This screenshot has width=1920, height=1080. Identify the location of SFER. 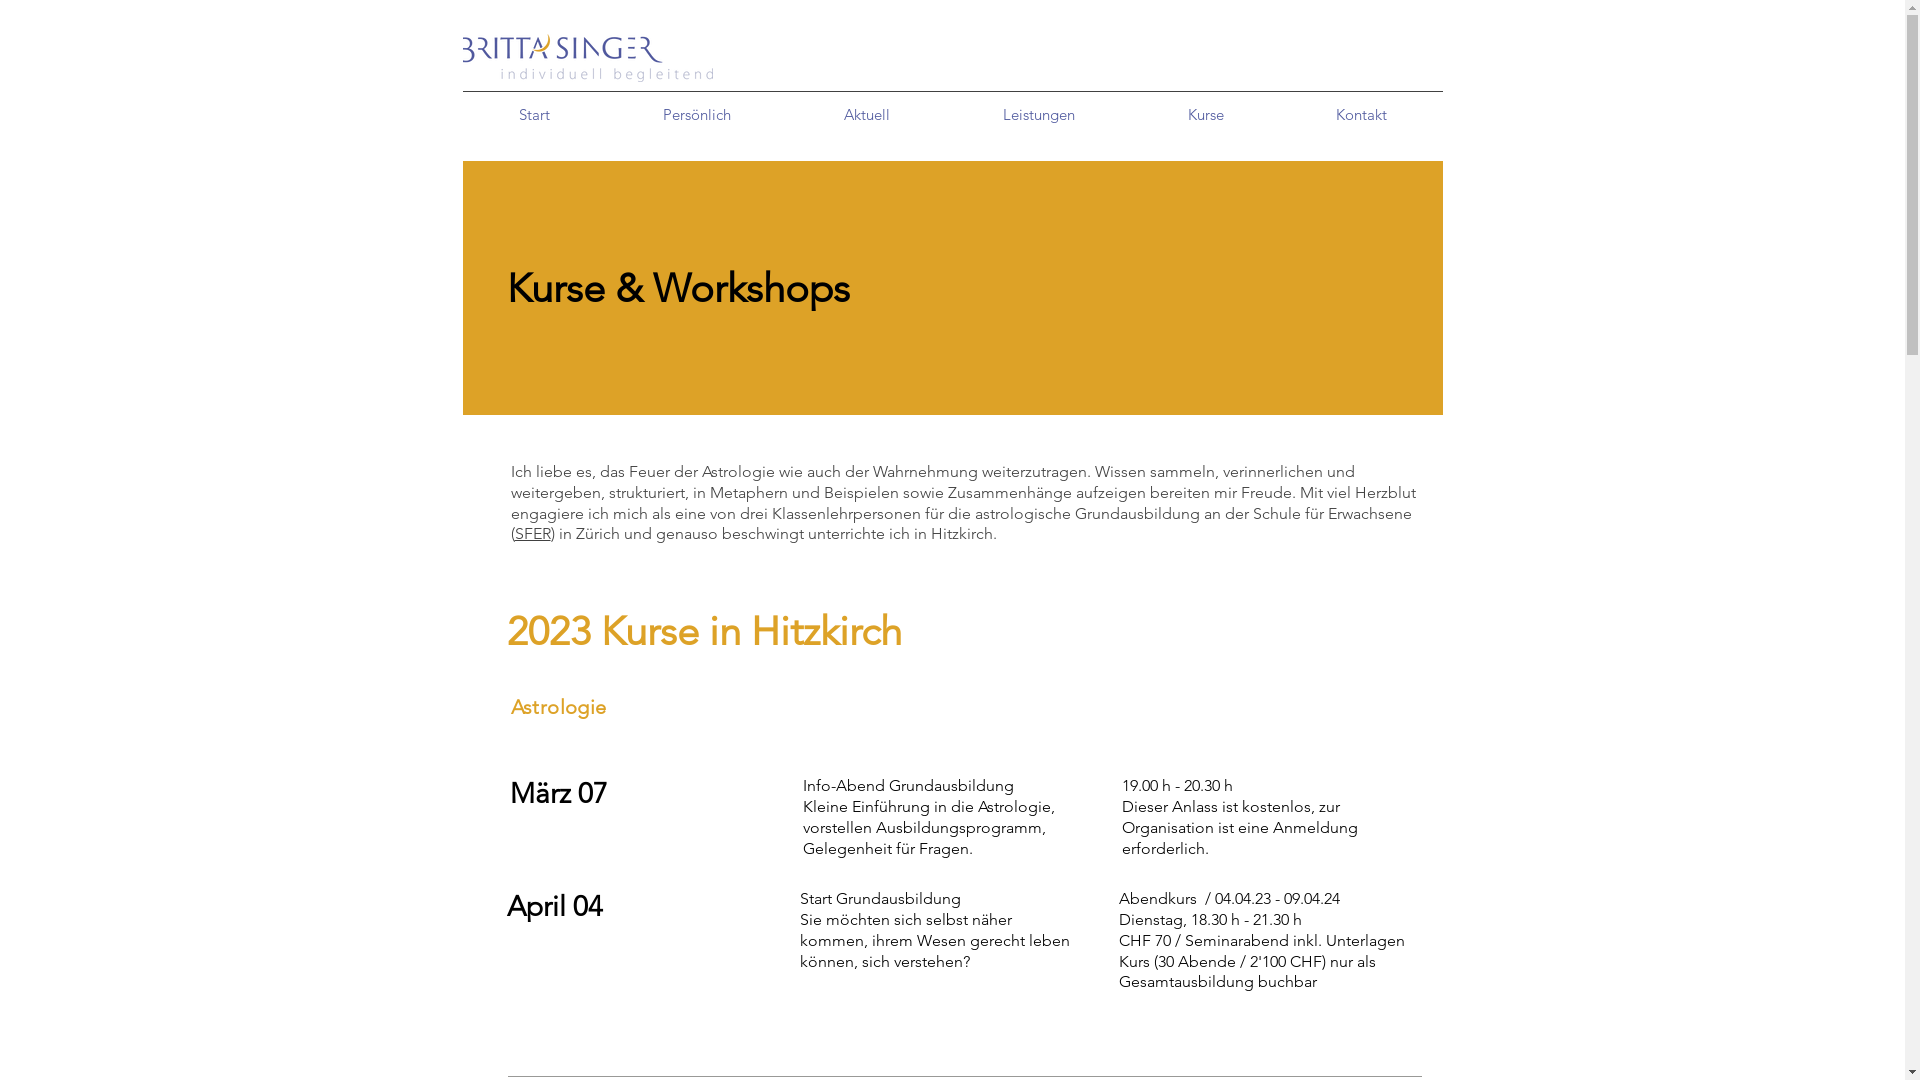
(532, 534).